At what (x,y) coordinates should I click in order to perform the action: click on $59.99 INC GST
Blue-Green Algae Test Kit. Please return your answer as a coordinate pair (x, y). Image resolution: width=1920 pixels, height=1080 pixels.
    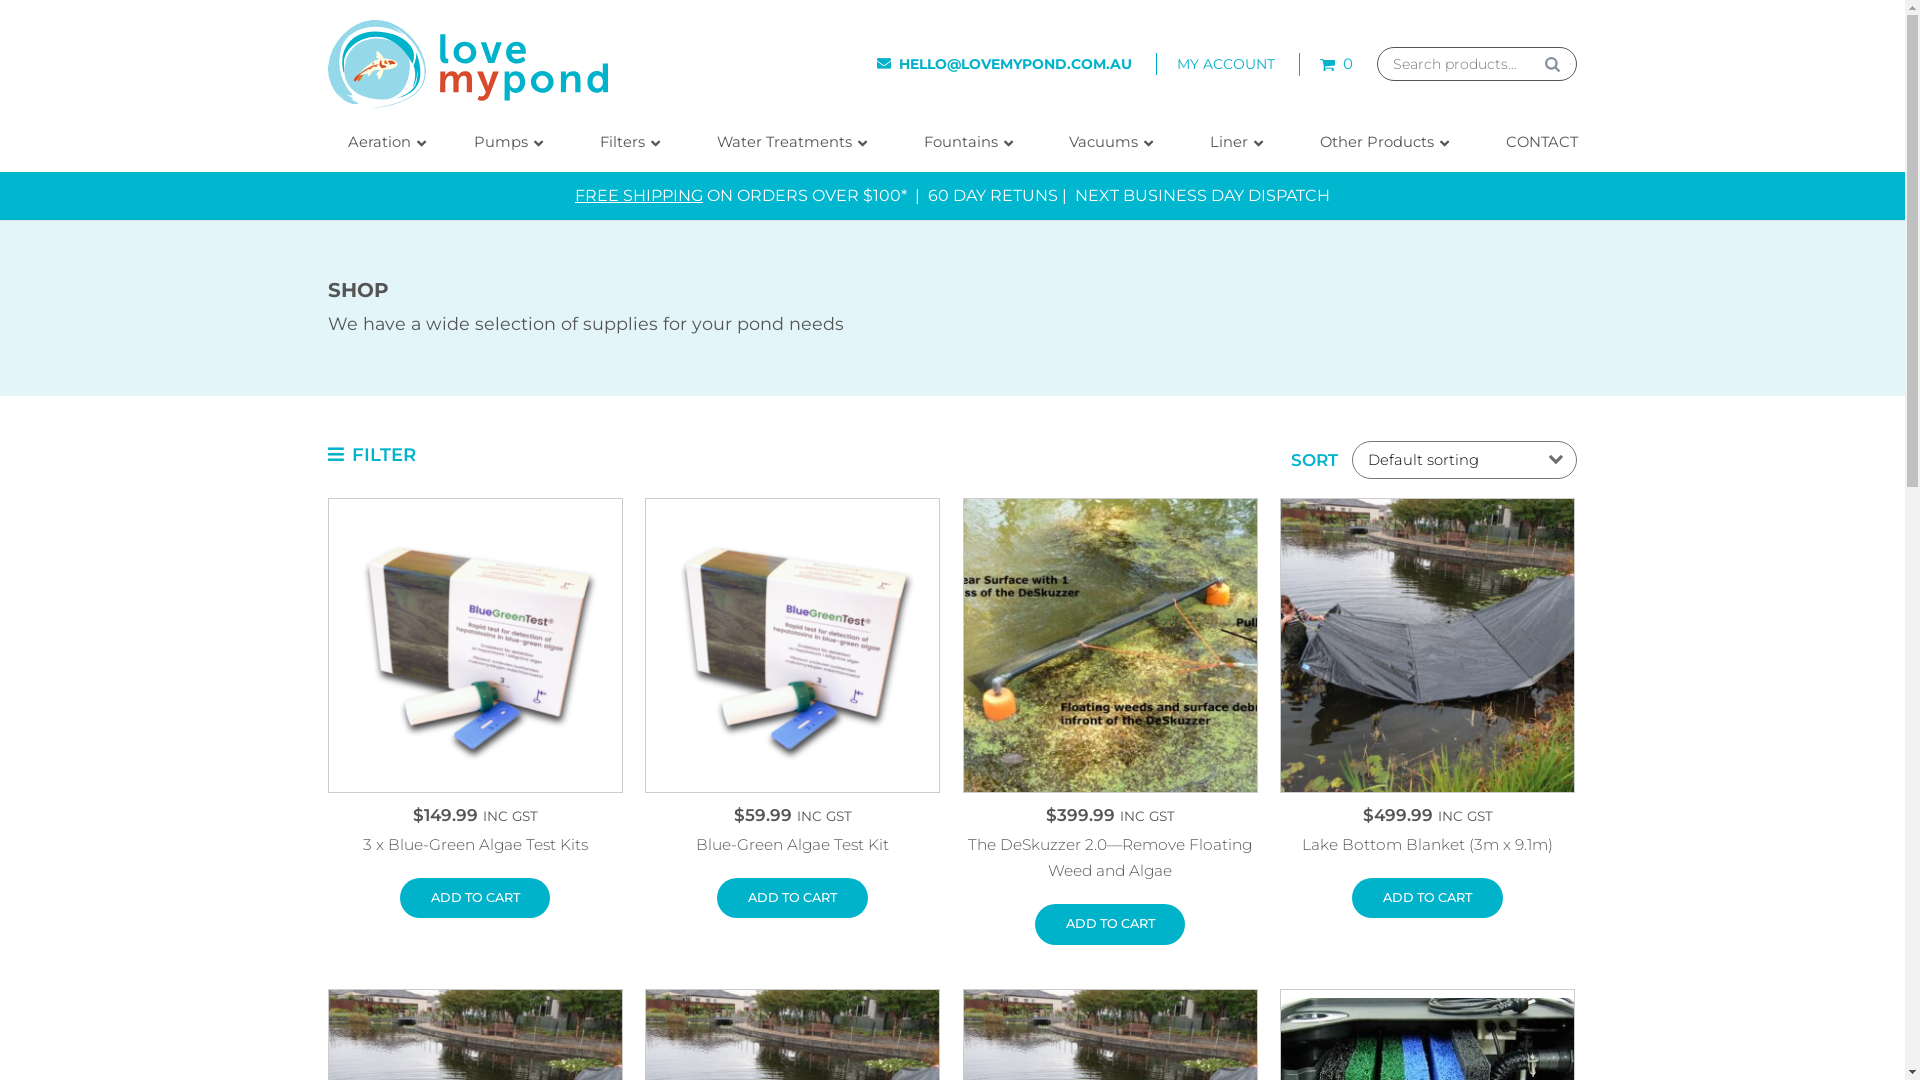
    Looking at the image, I should click on (792, 702).